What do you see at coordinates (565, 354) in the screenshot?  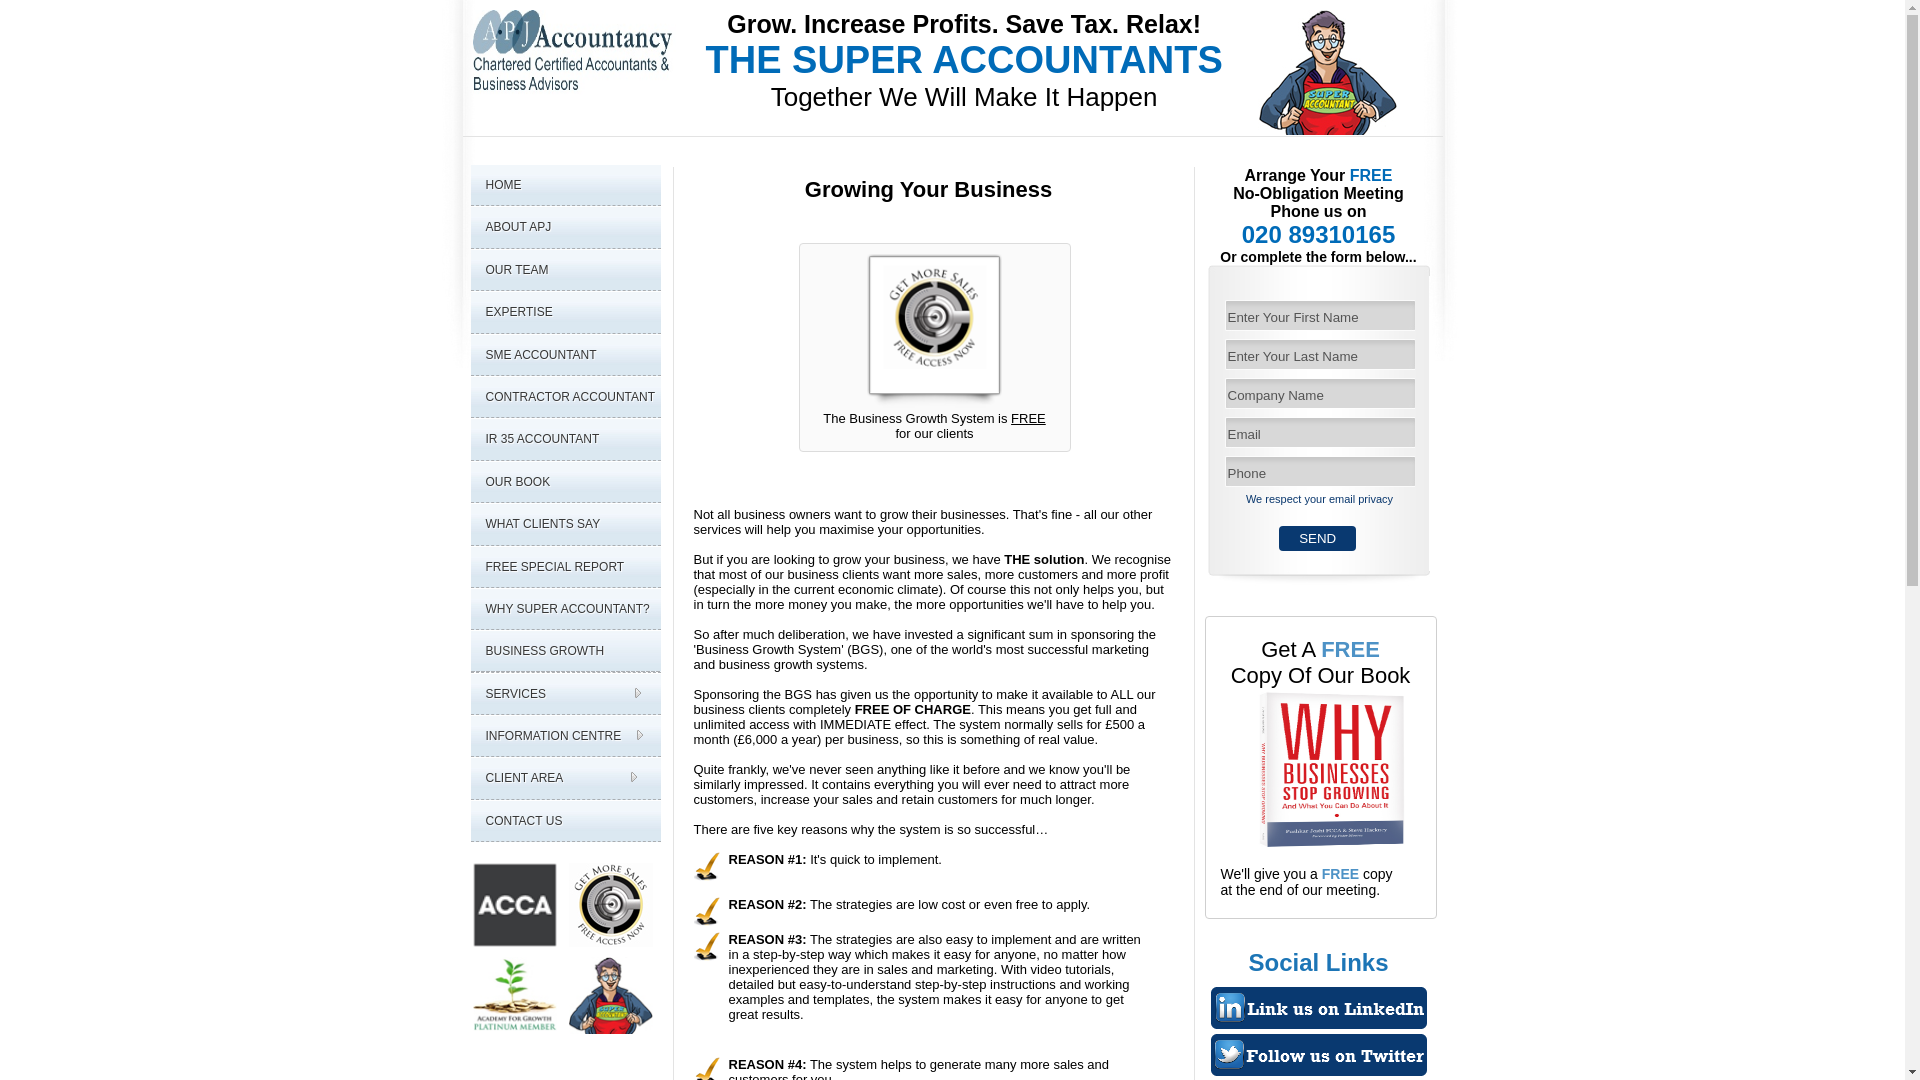 I see `SME ACCOUNTANT` at bounding box center [565, 354].